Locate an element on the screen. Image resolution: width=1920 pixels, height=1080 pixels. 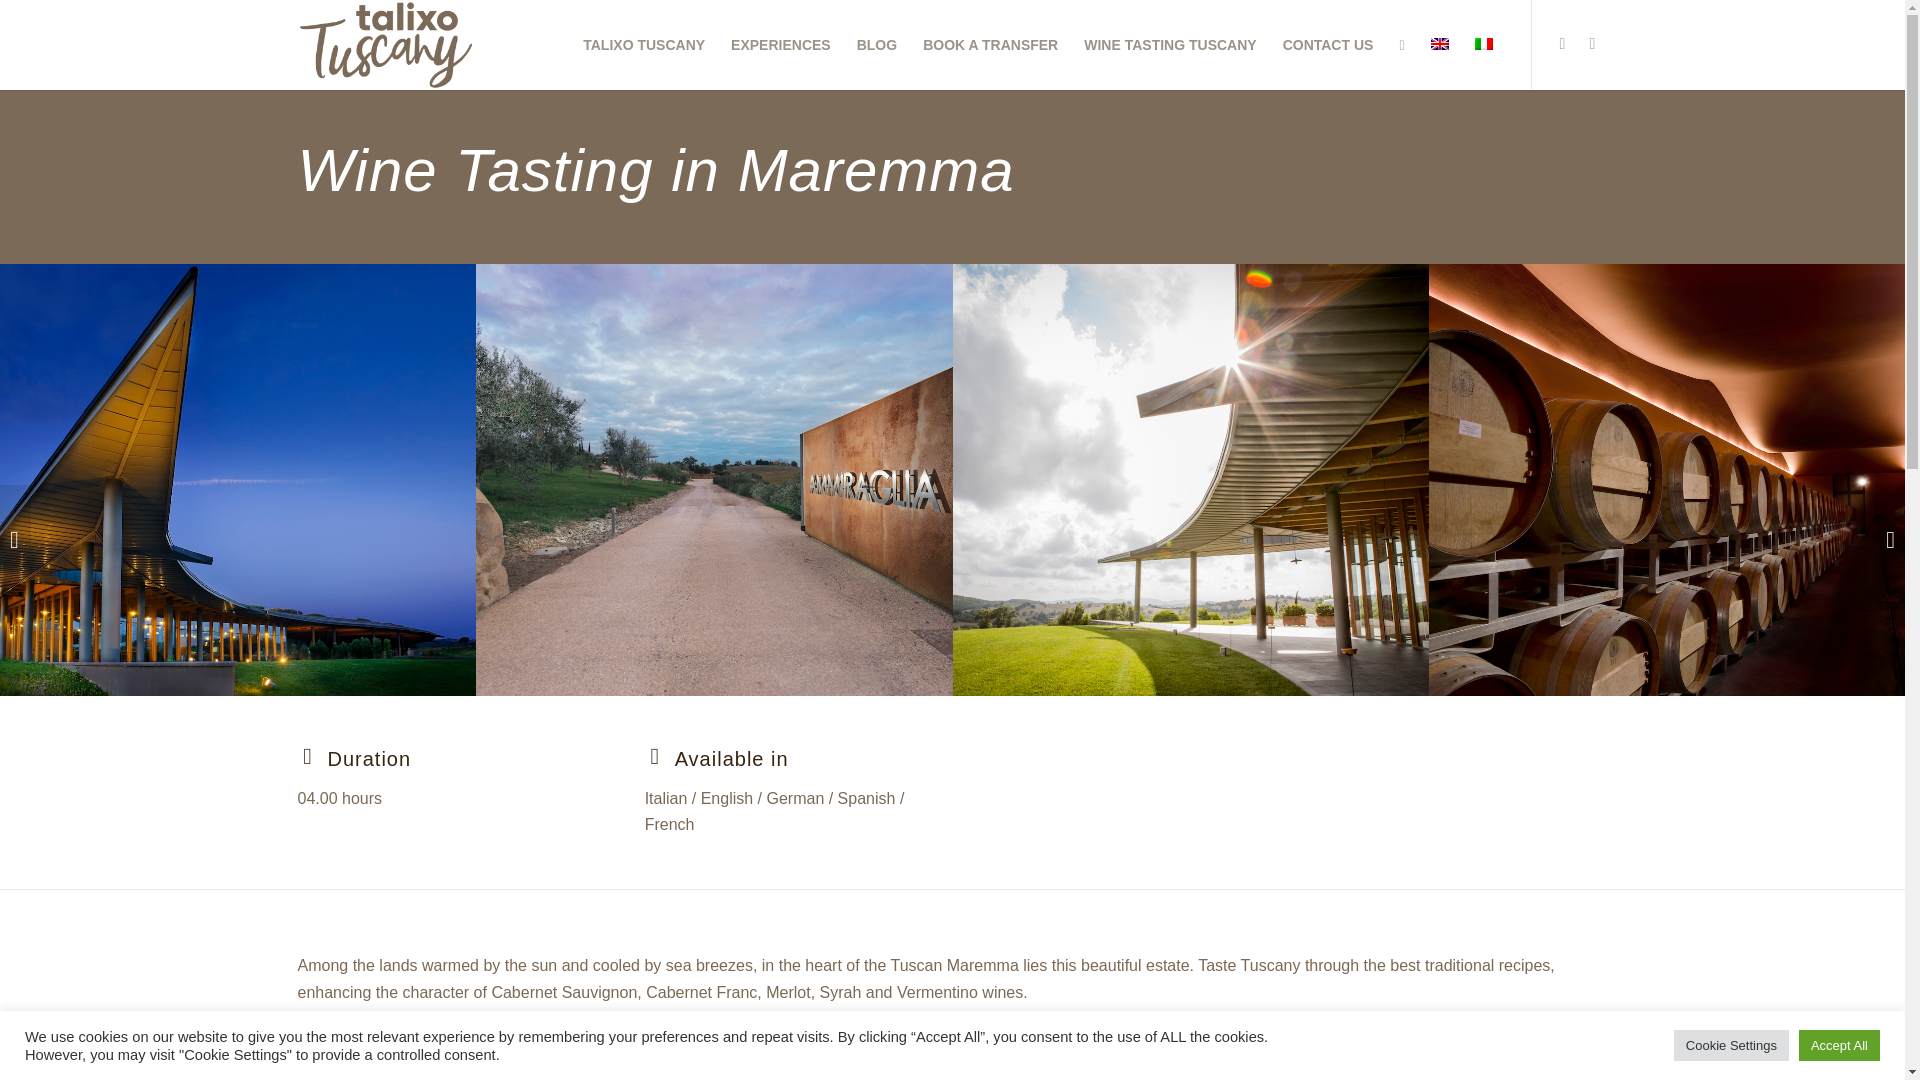
EXPERIENCES is located at coordinates (781, 44).